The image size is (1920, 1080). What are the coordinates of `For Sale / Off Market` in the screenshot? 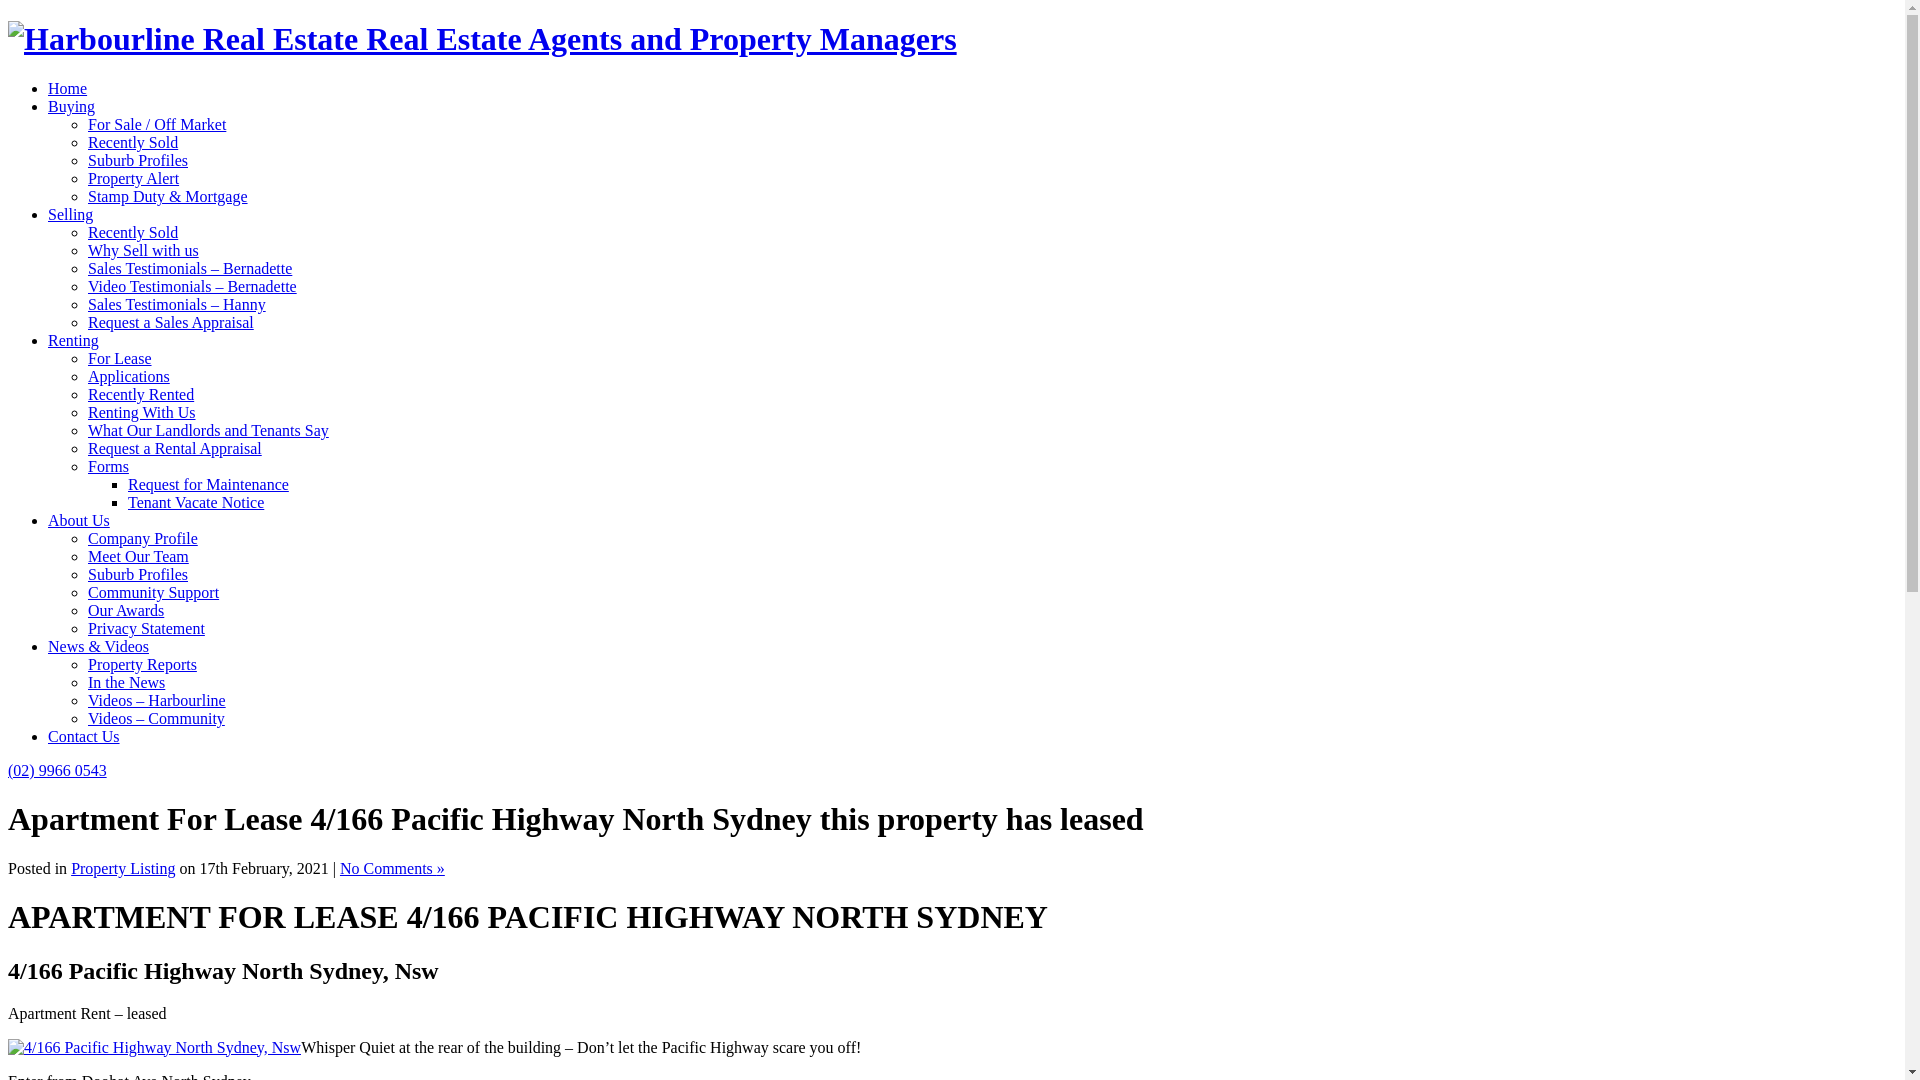 It's located at (157, 124).